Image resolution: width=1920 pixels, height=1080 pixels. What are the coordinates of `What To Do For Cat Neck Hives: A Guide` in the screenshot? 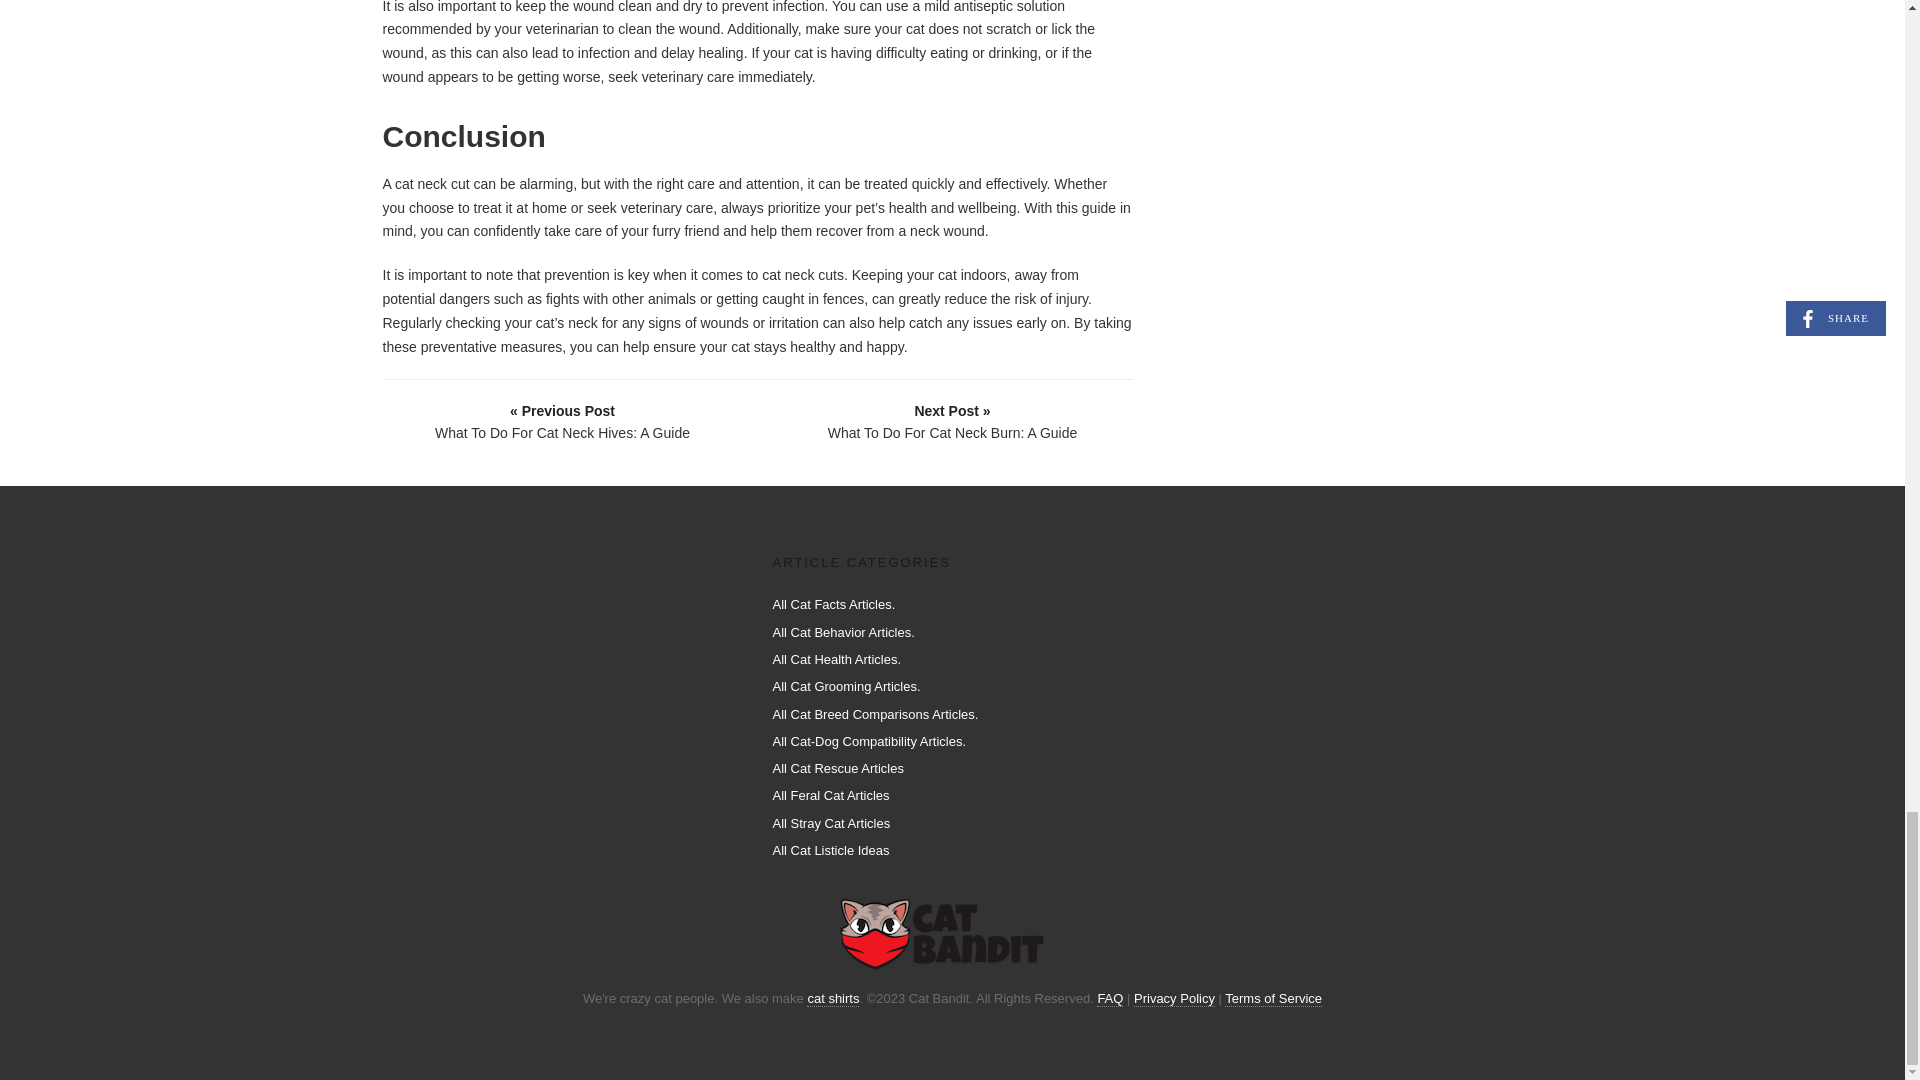 It's located at (563, 420).